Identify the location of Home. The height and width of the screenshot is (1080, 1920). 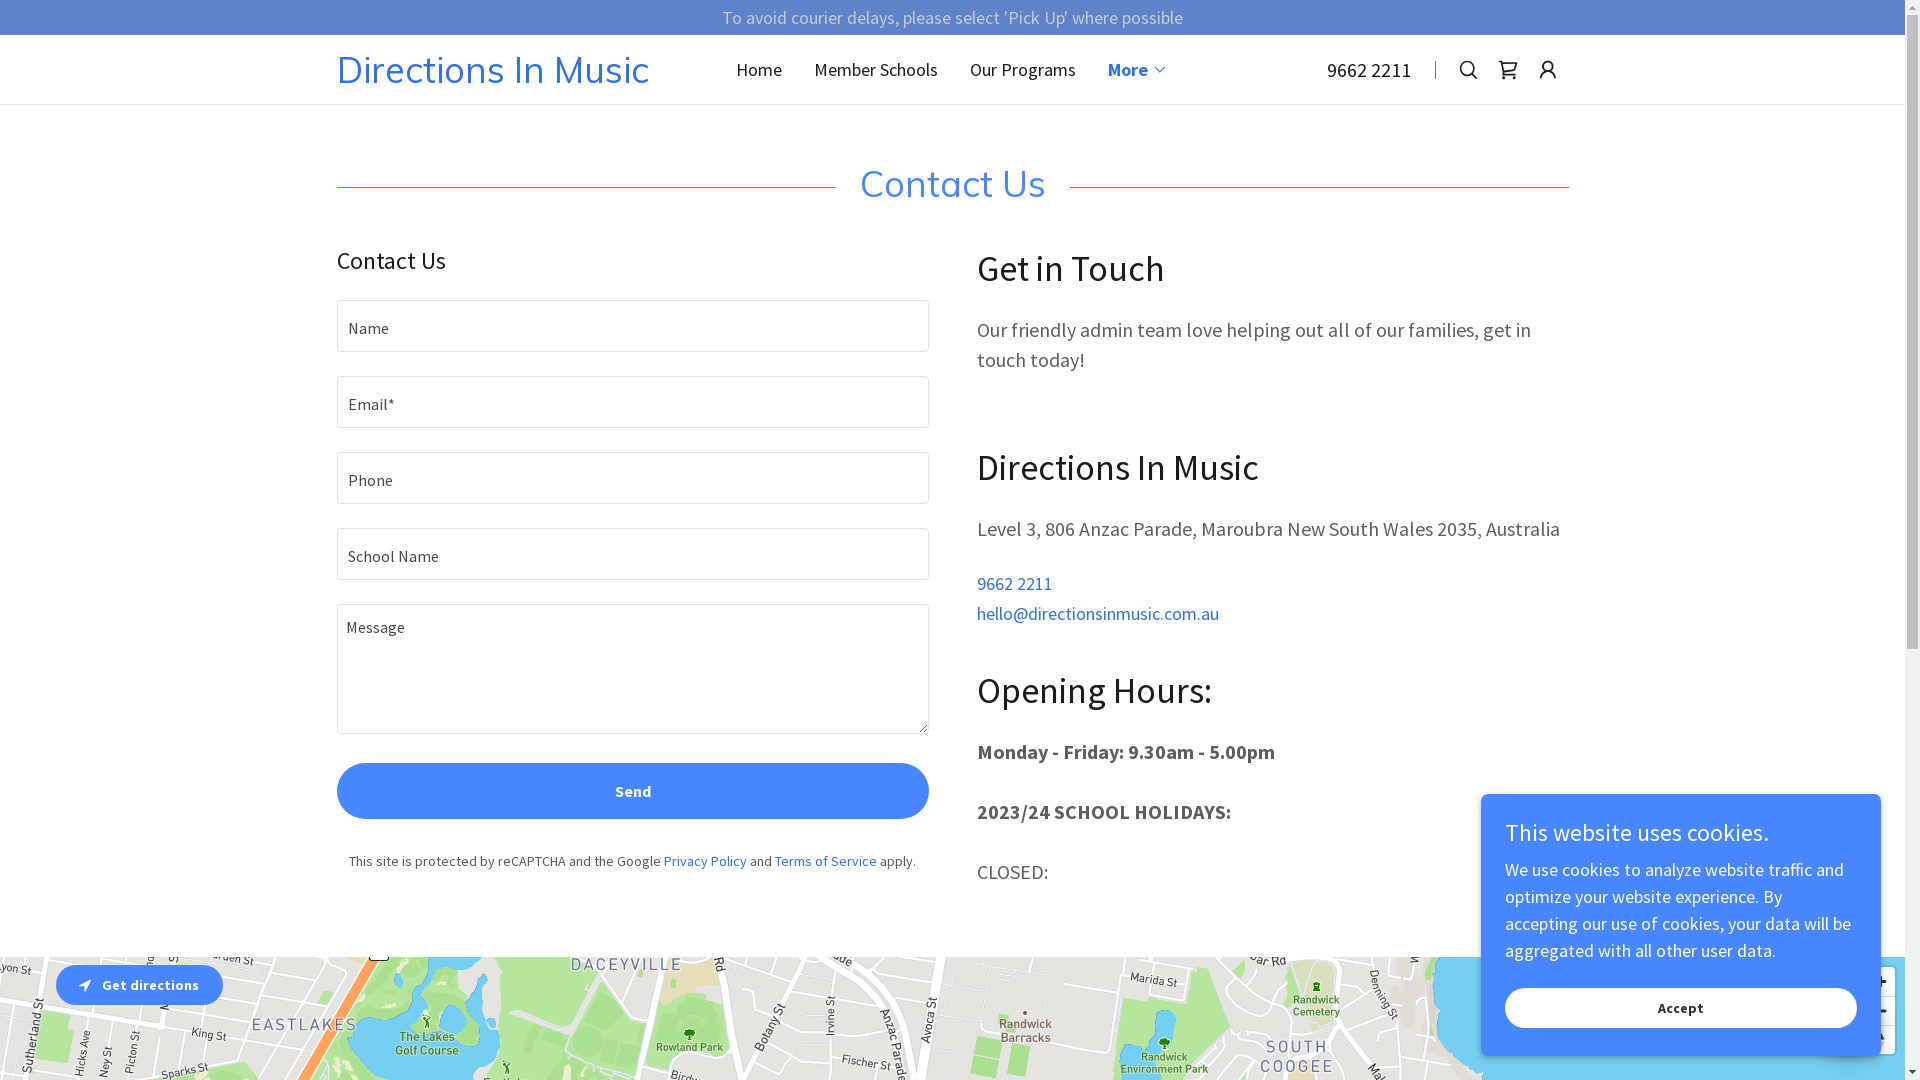
(759, 70).